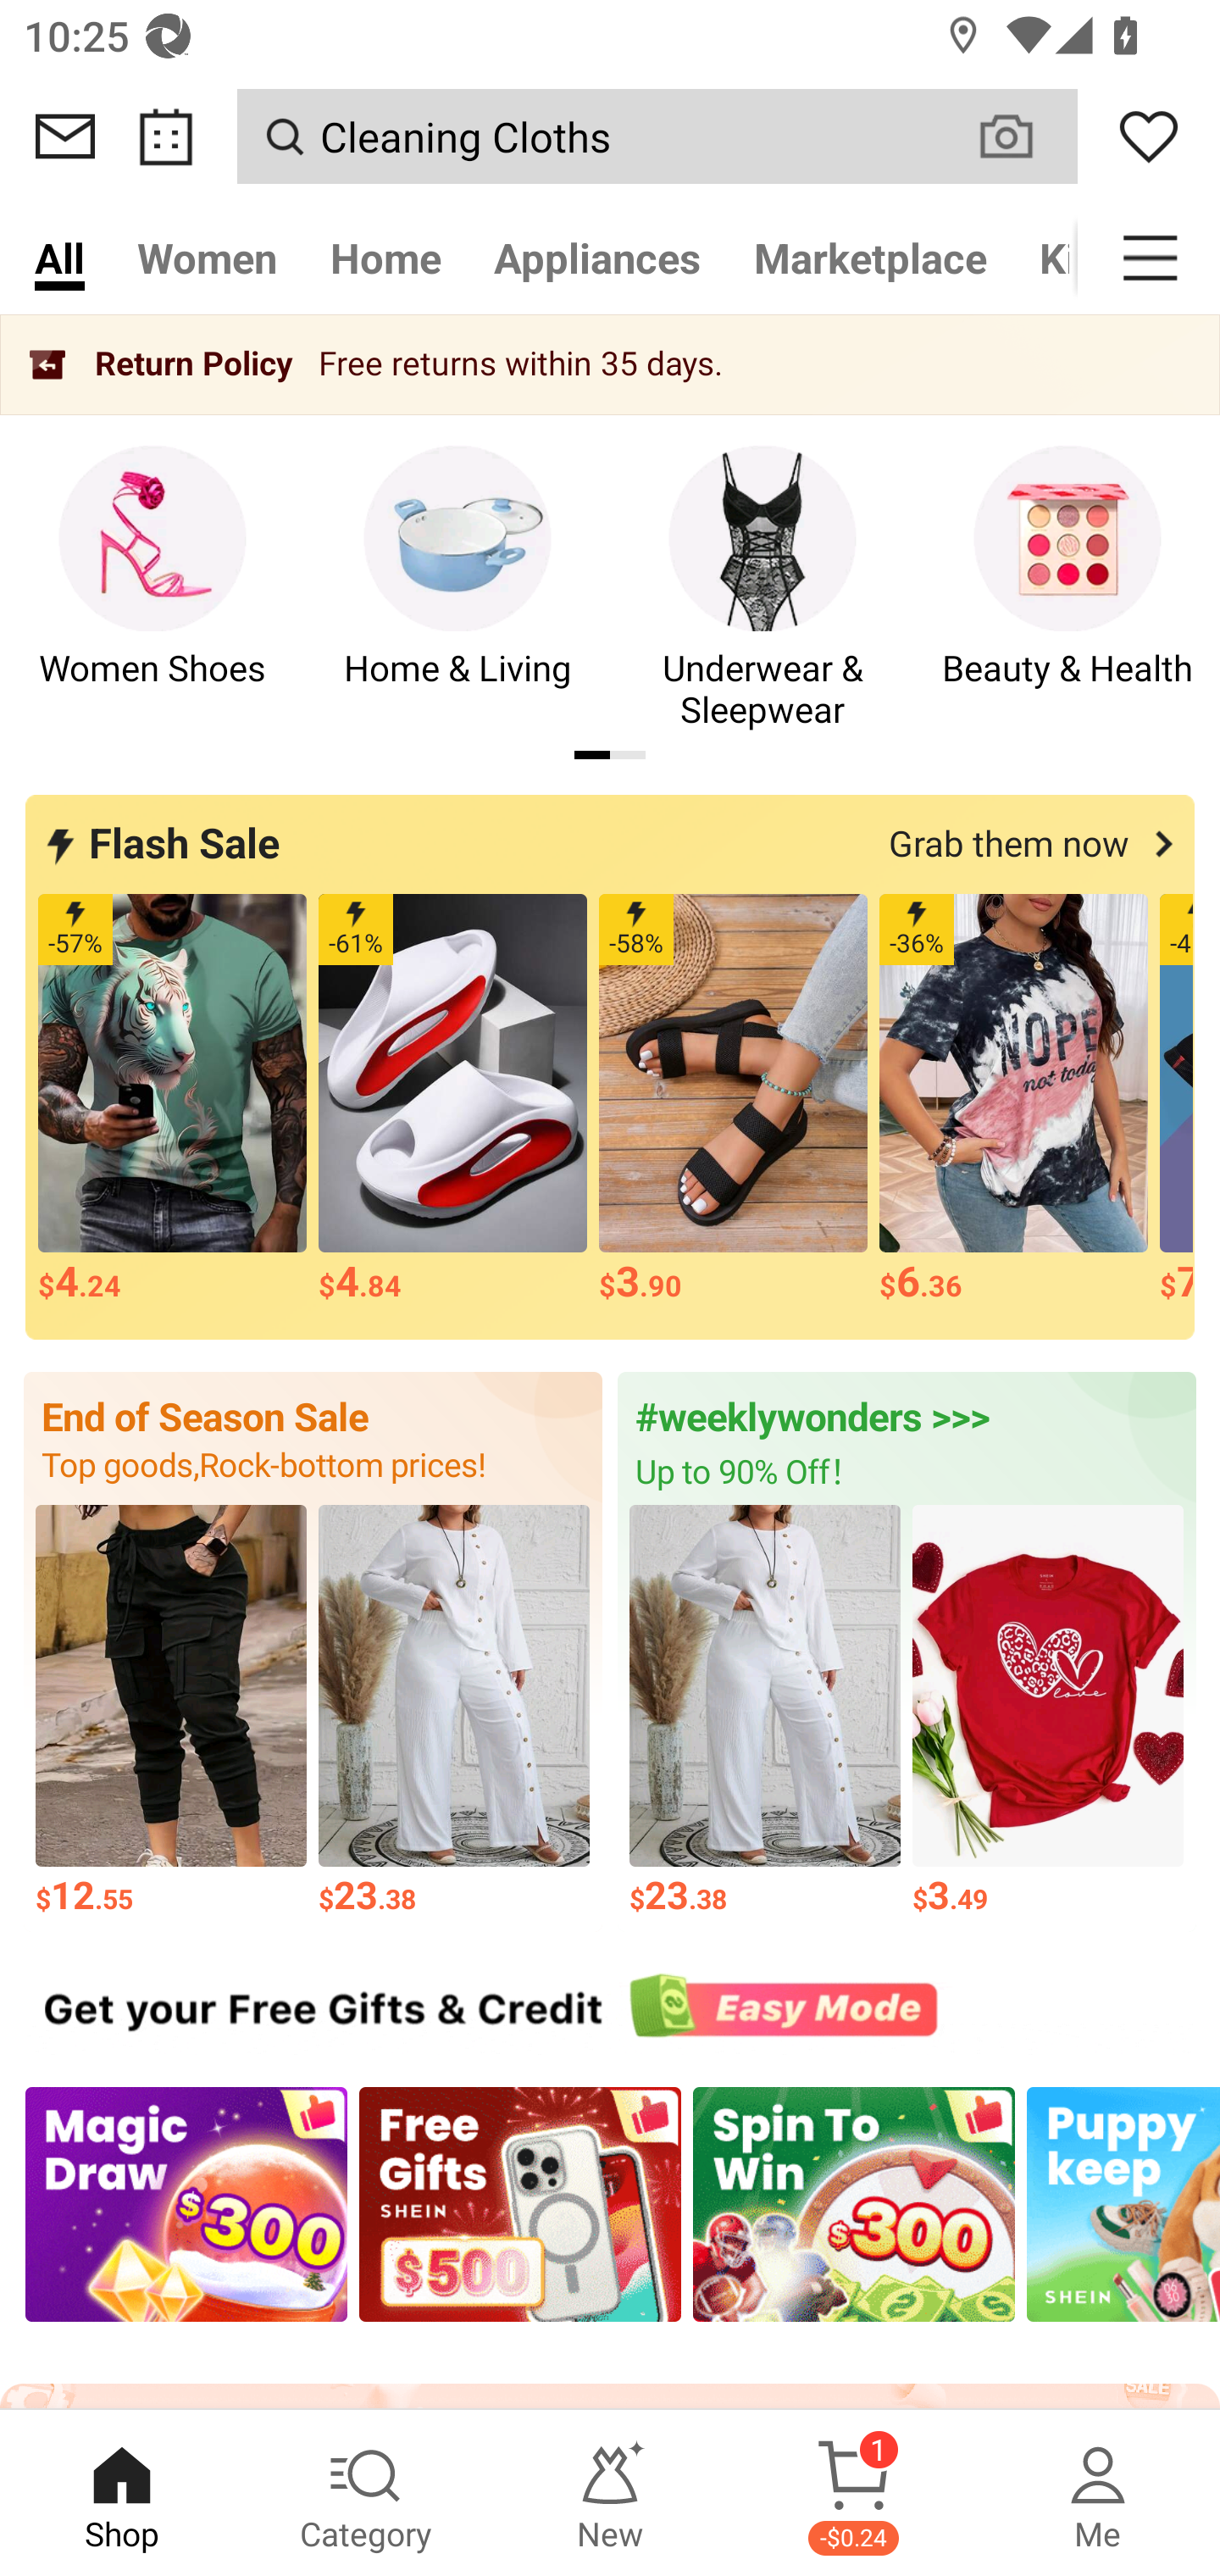  I want to click on Home, so click(385, 258).